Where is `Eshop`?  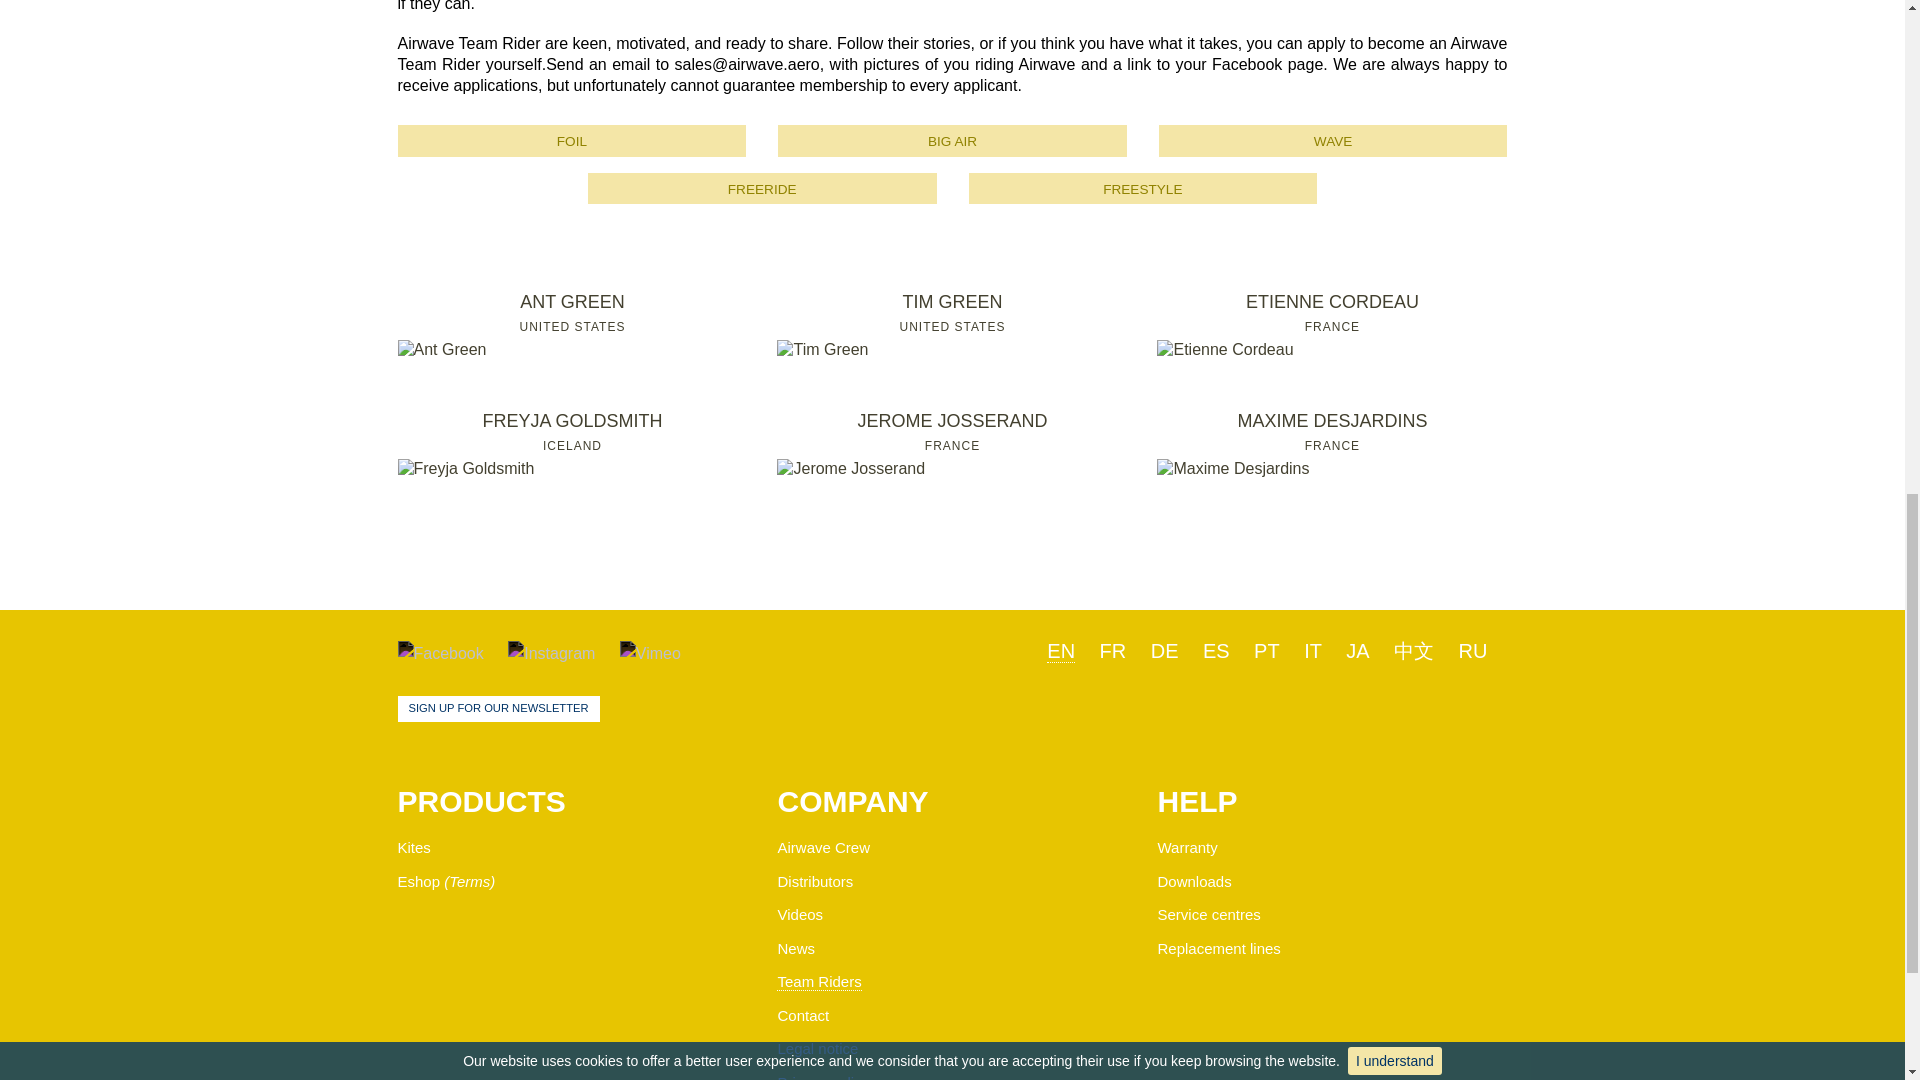 Eshop is located at coordinates (952, 324).